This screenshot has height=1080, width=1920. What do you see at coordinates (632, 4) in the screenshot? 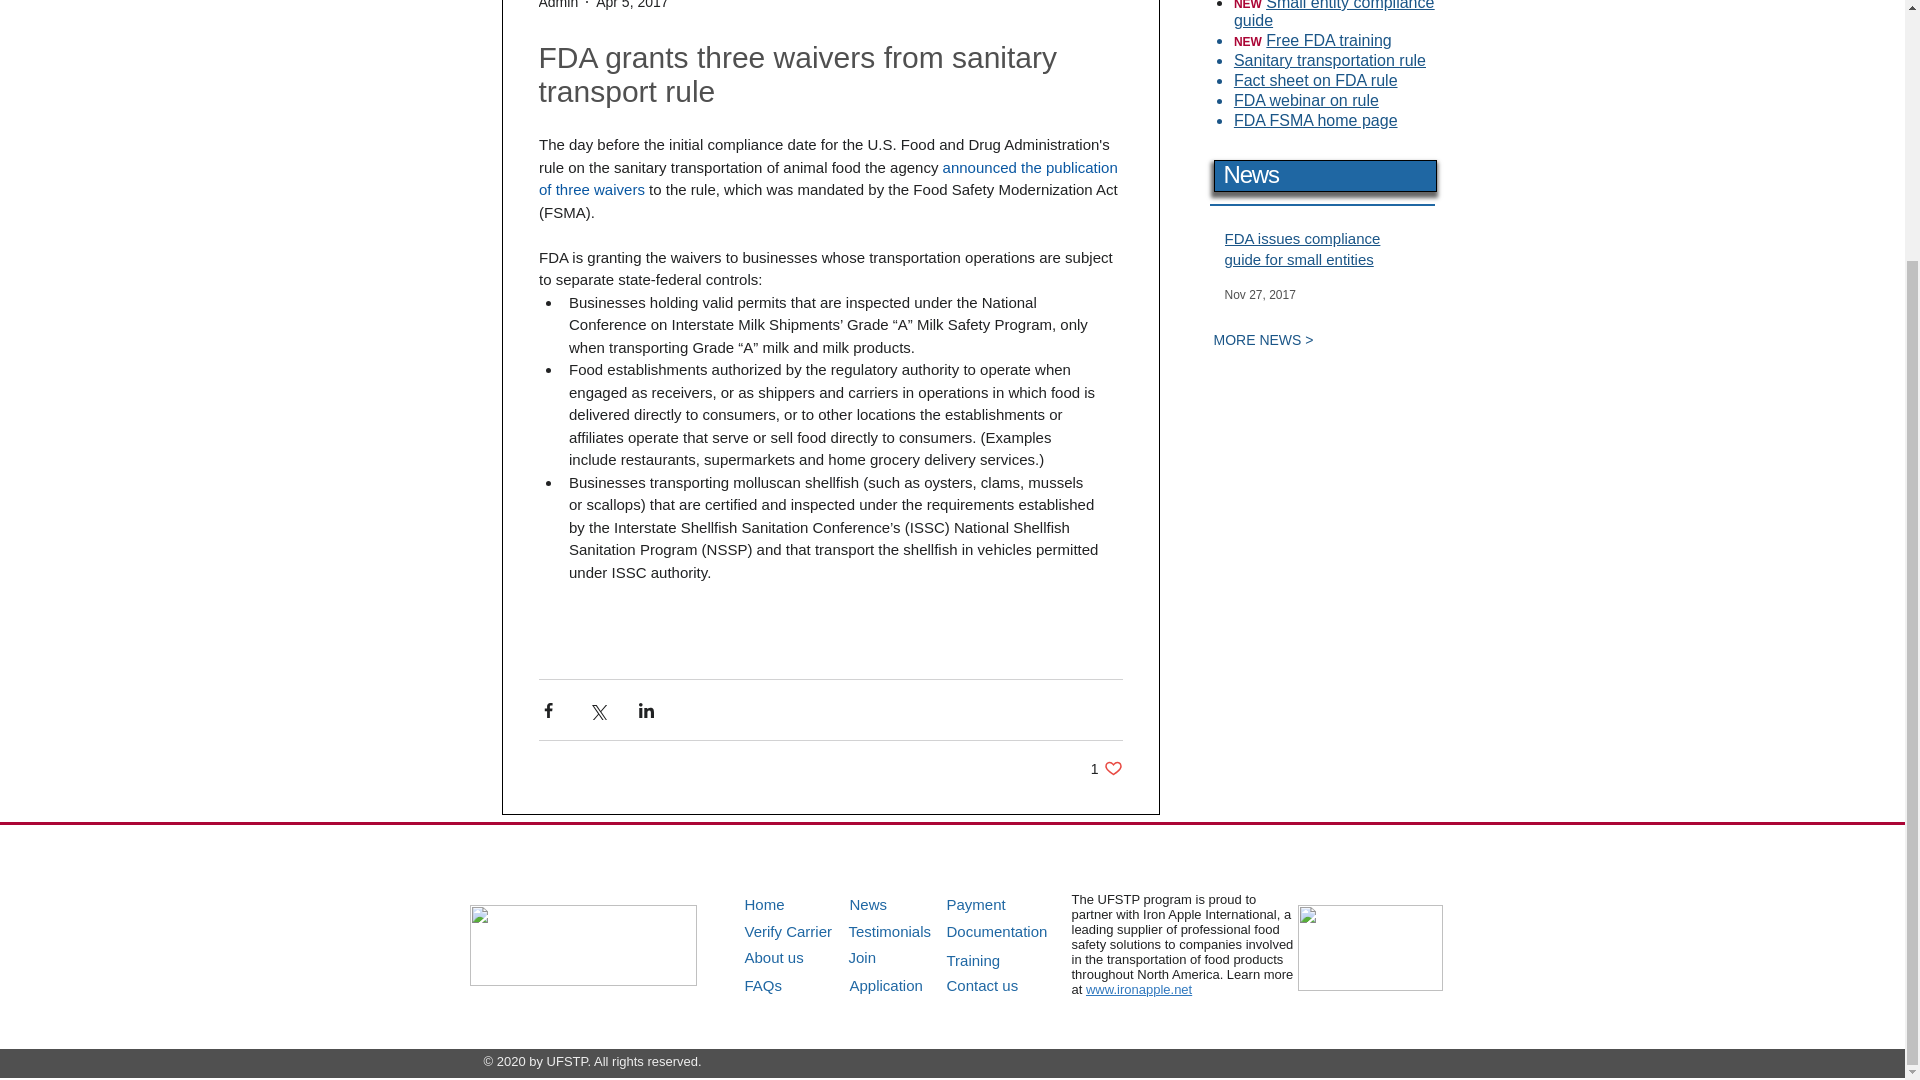
I see `News` at bounding box center [632, 4].